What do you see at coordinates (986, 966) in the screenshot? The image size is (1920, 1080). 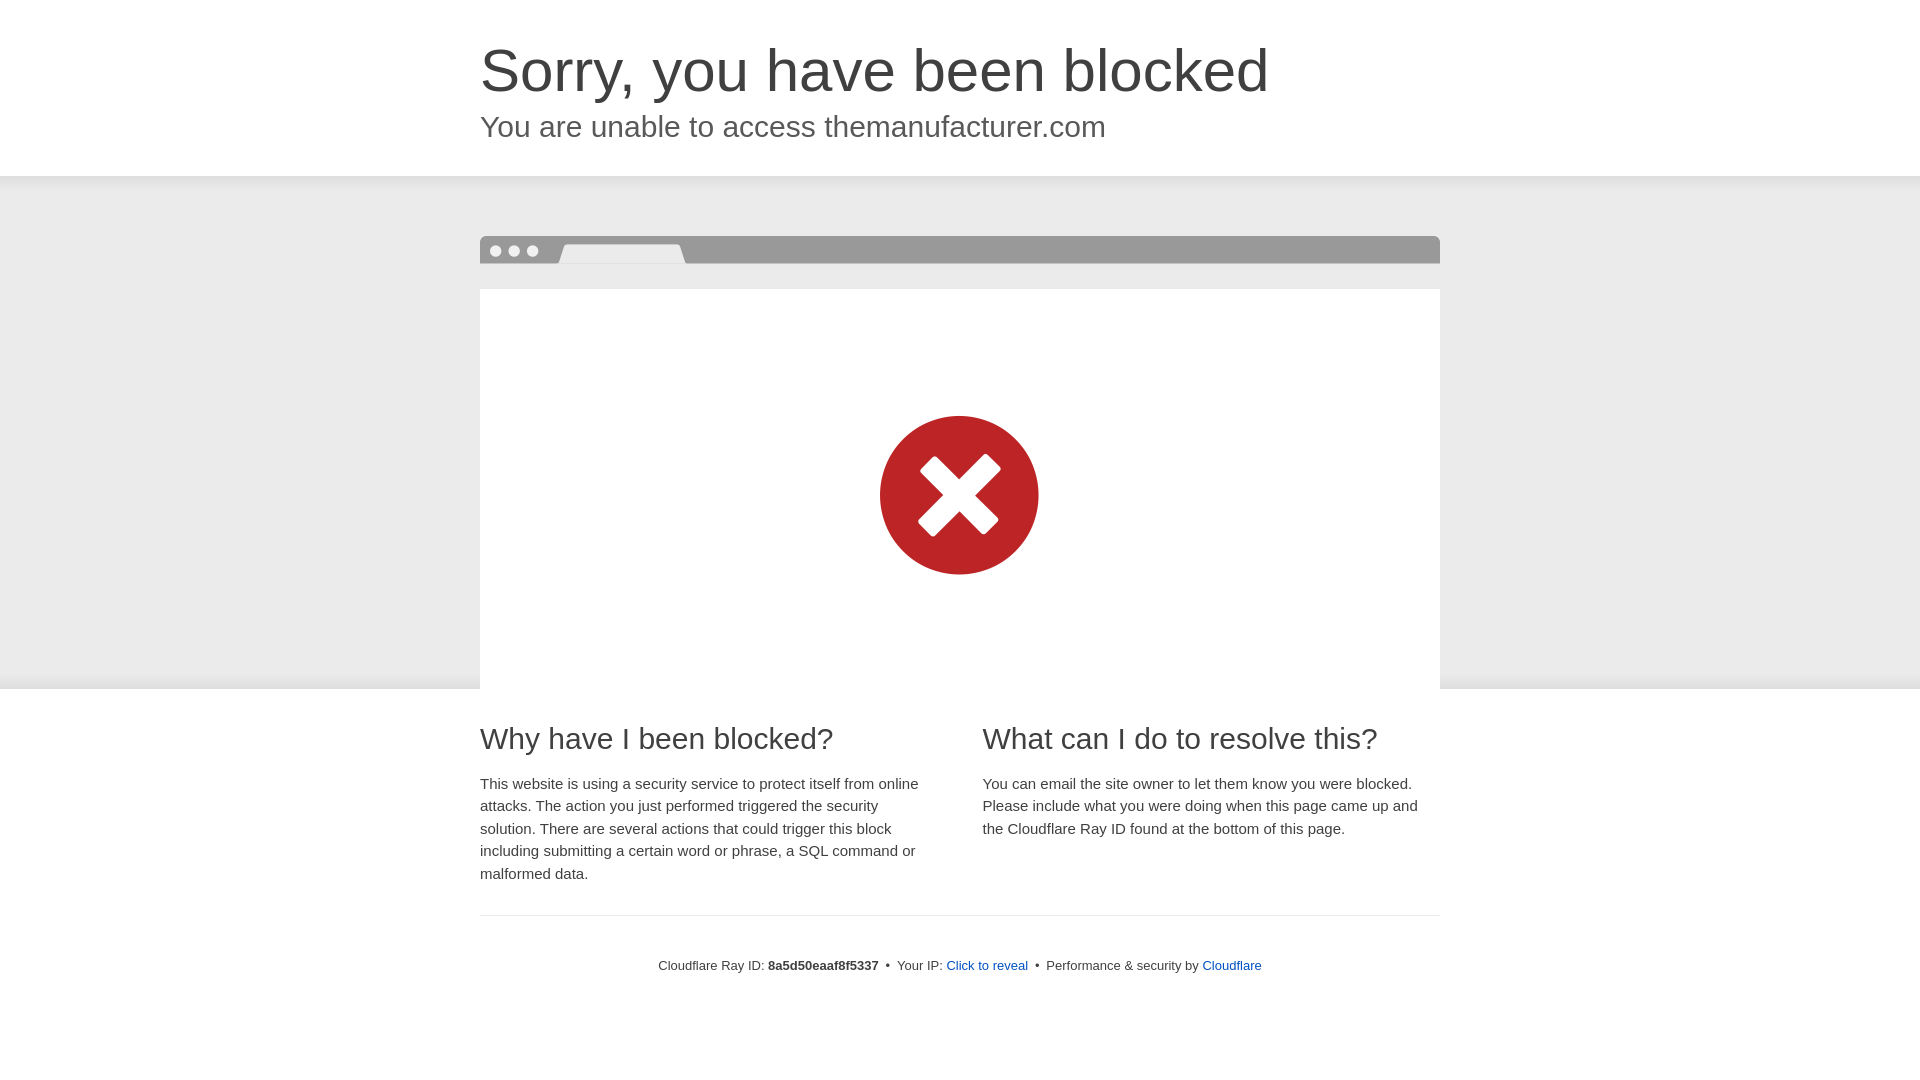 I see `Click to reveal` at bounding box center [986, 966].